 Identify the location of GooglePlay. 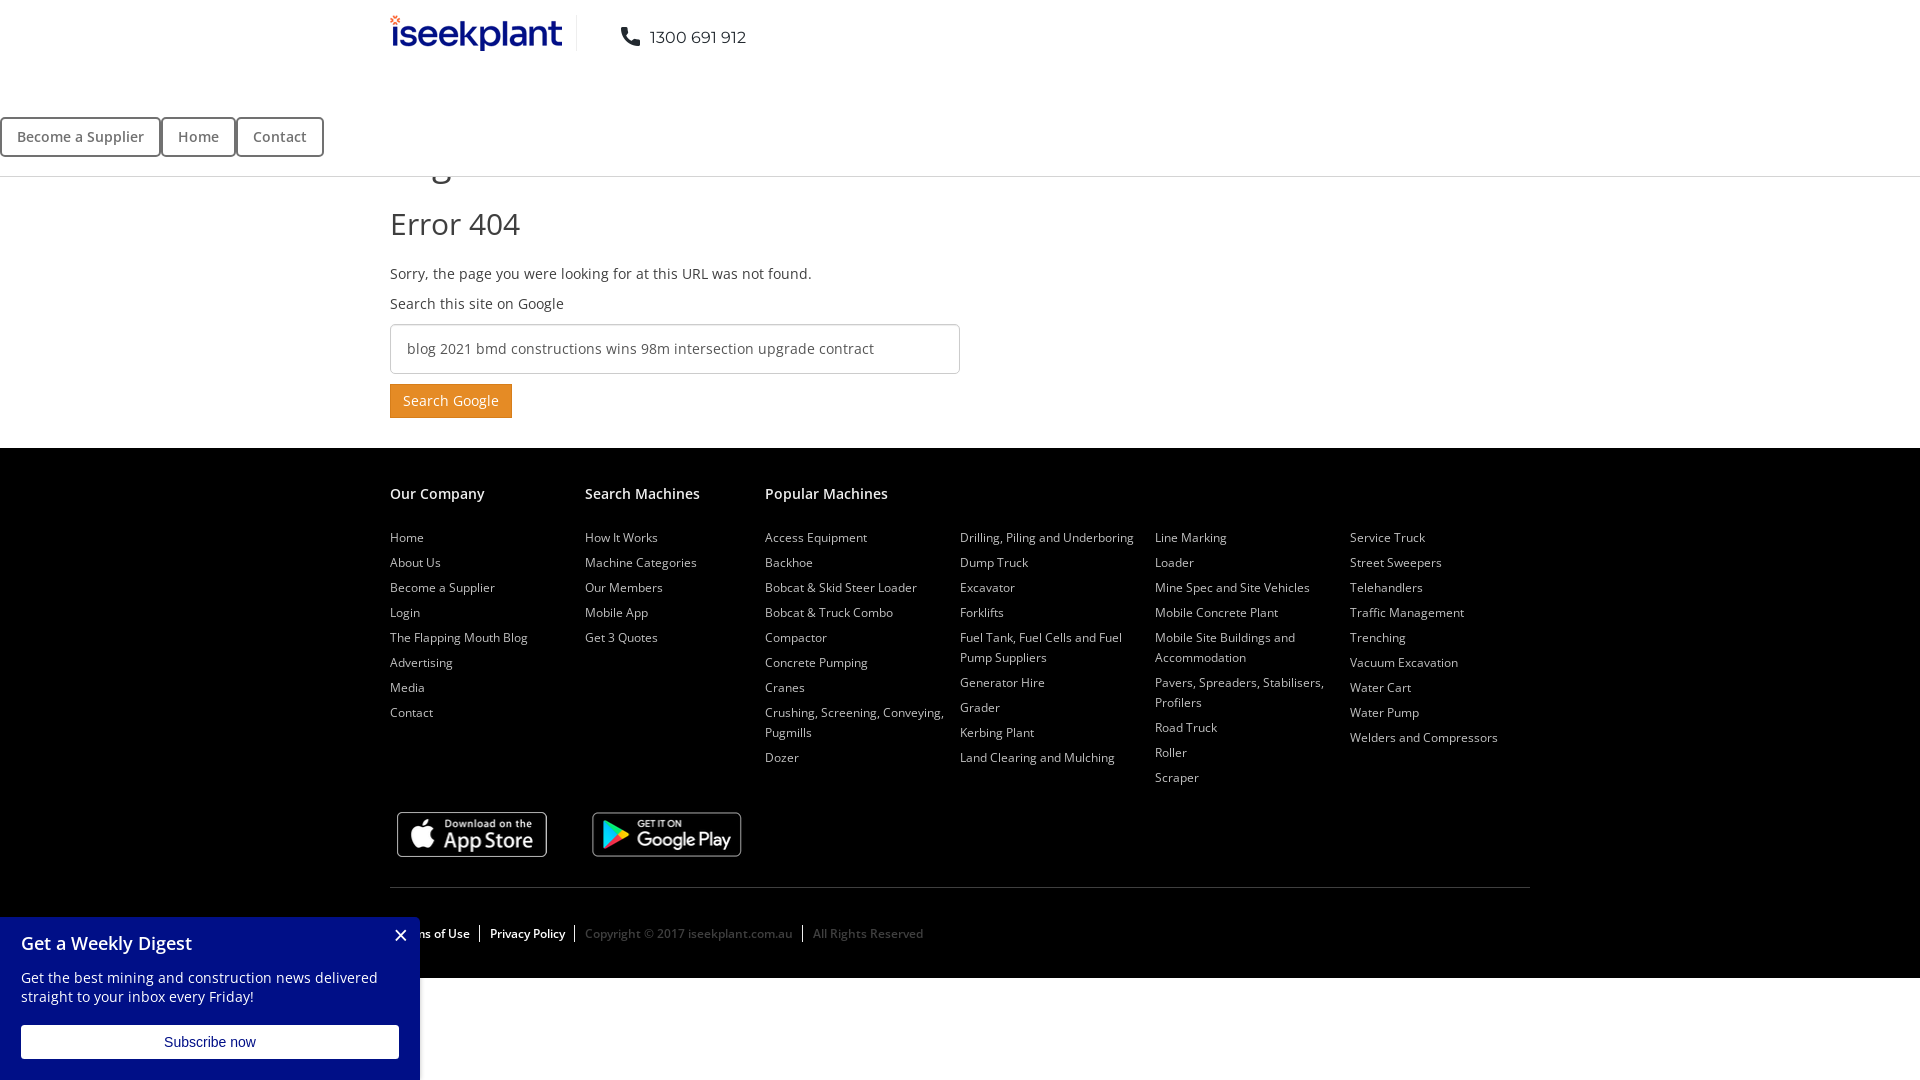
(667, 834).